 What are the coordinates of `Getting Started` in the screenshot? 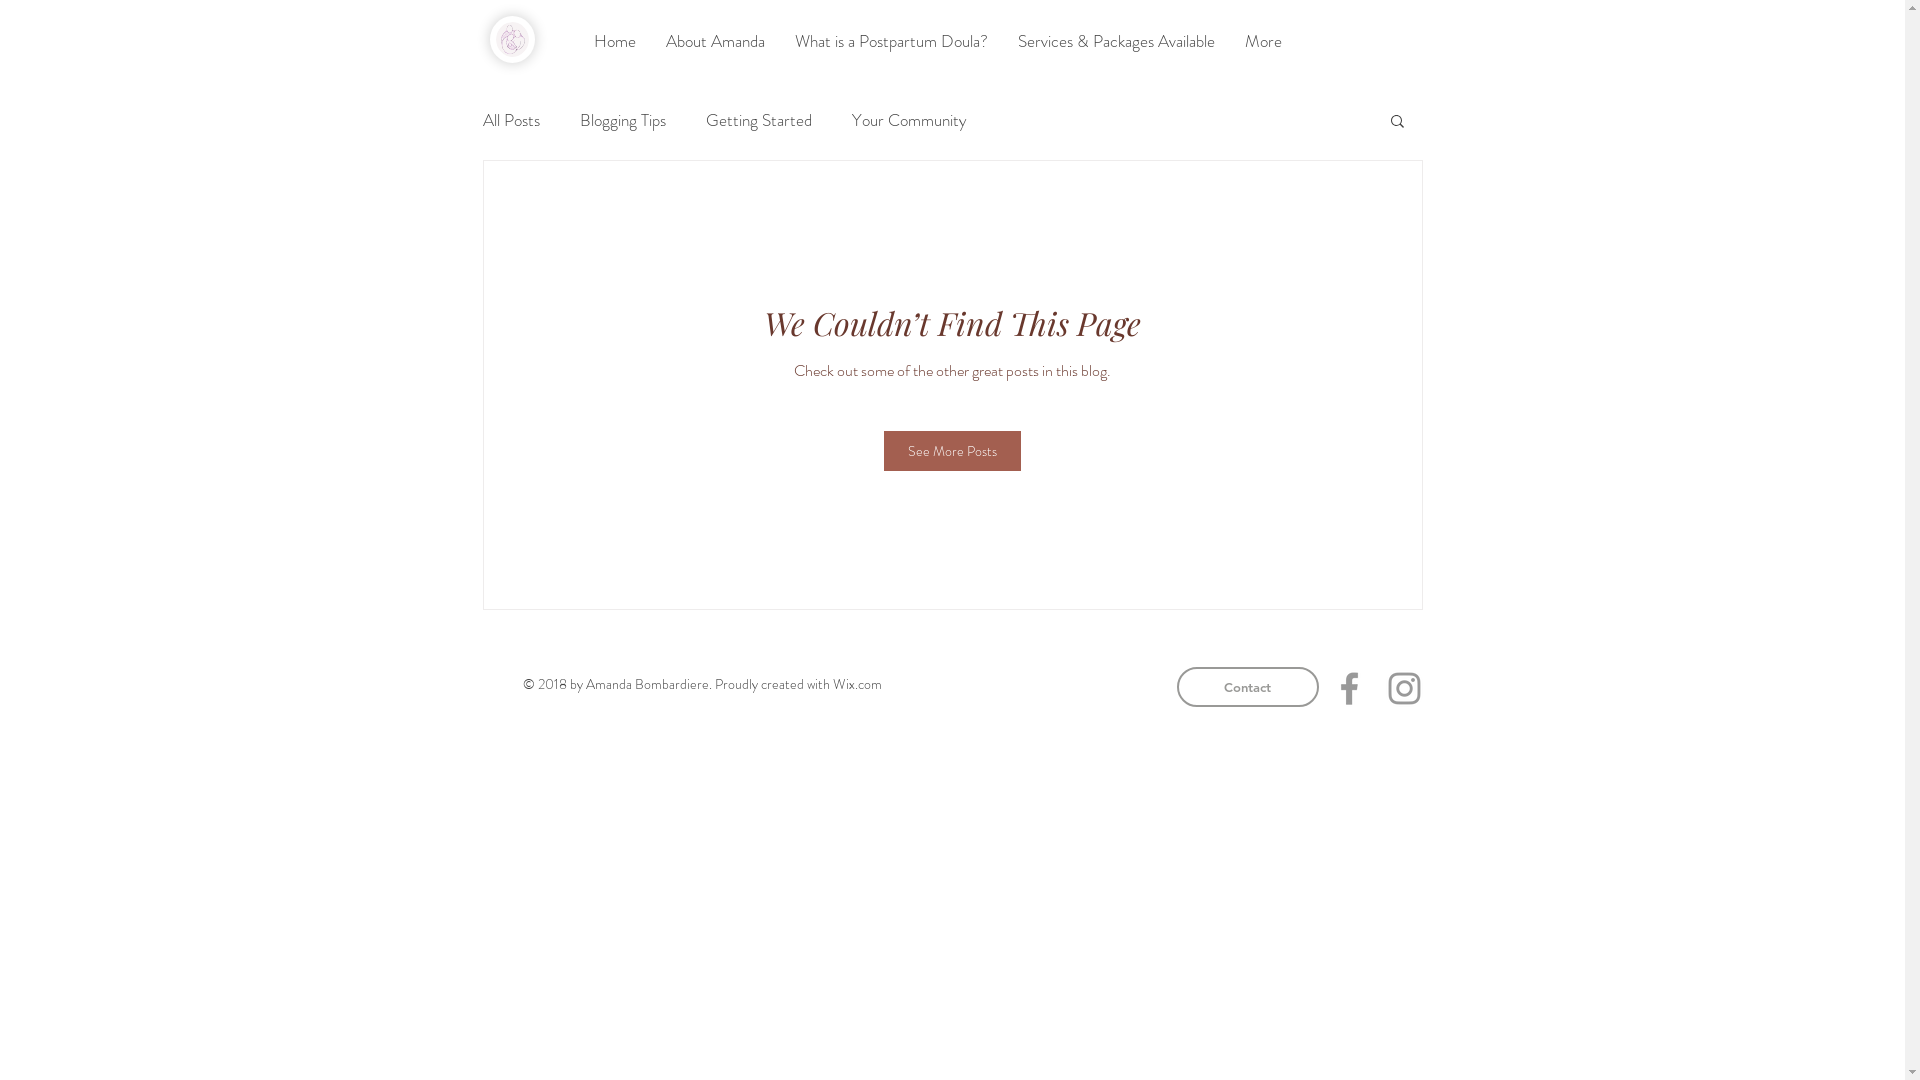 It's located at (759, 120).